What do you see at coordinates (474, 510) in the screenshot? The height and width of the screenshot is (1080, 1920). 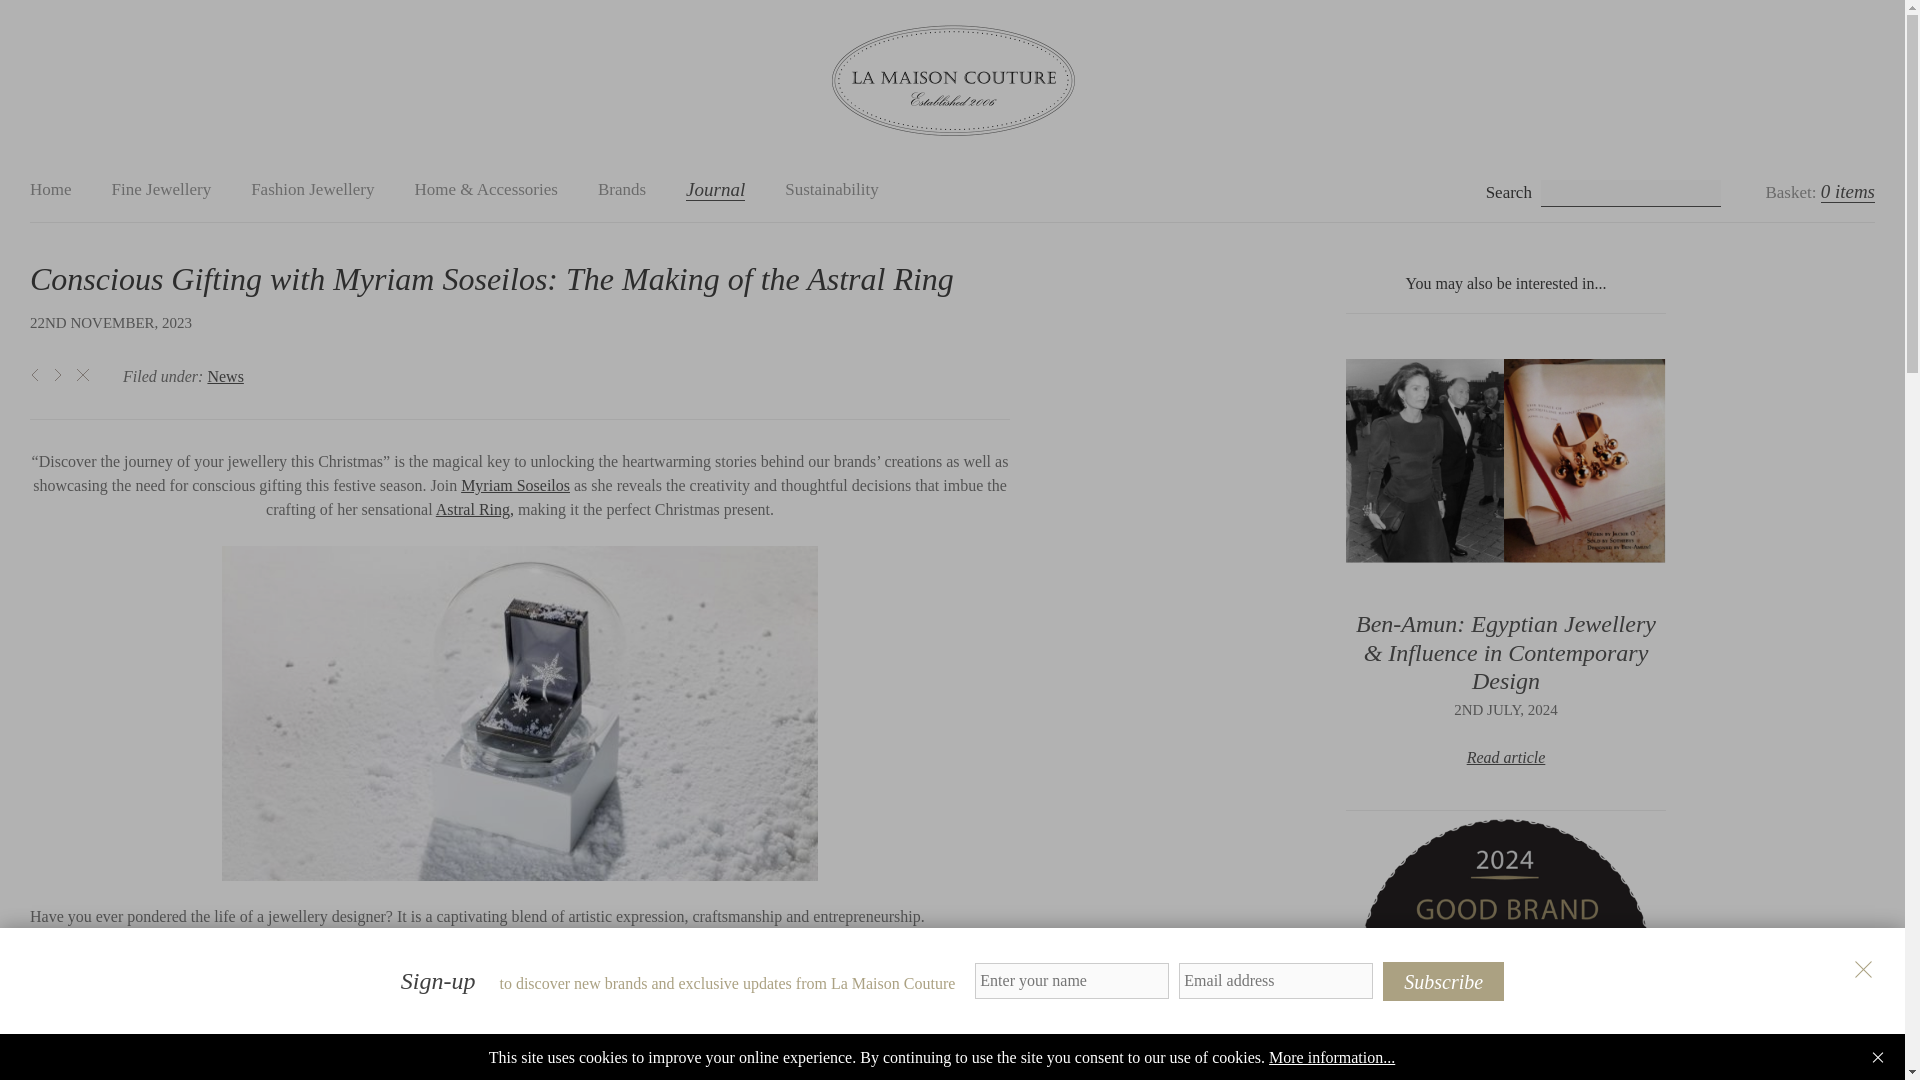 I see `Astral Ring,` at bounding box center [474, 510].